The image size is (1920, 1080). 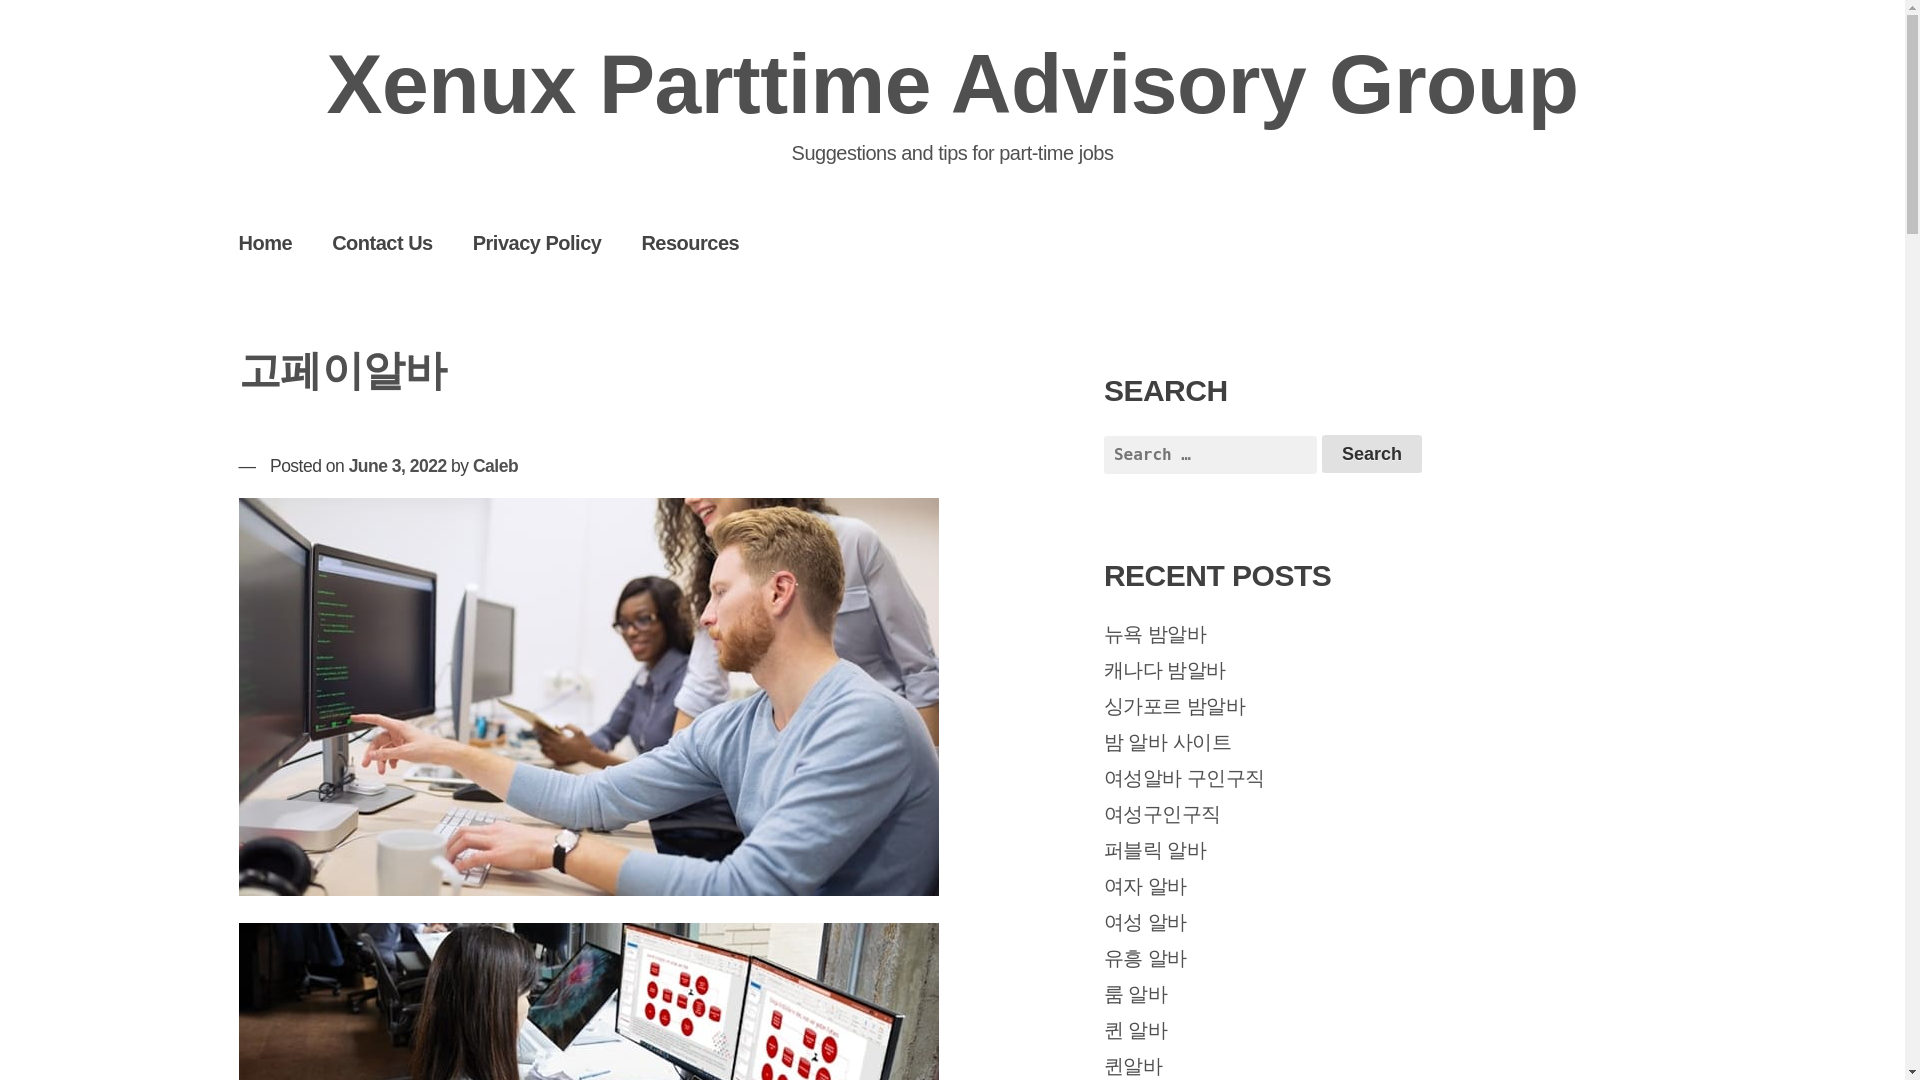 What do you see at coordinates (1372, 454) in the screenshot?
I see `Search` at bounding box center [1372, 454].